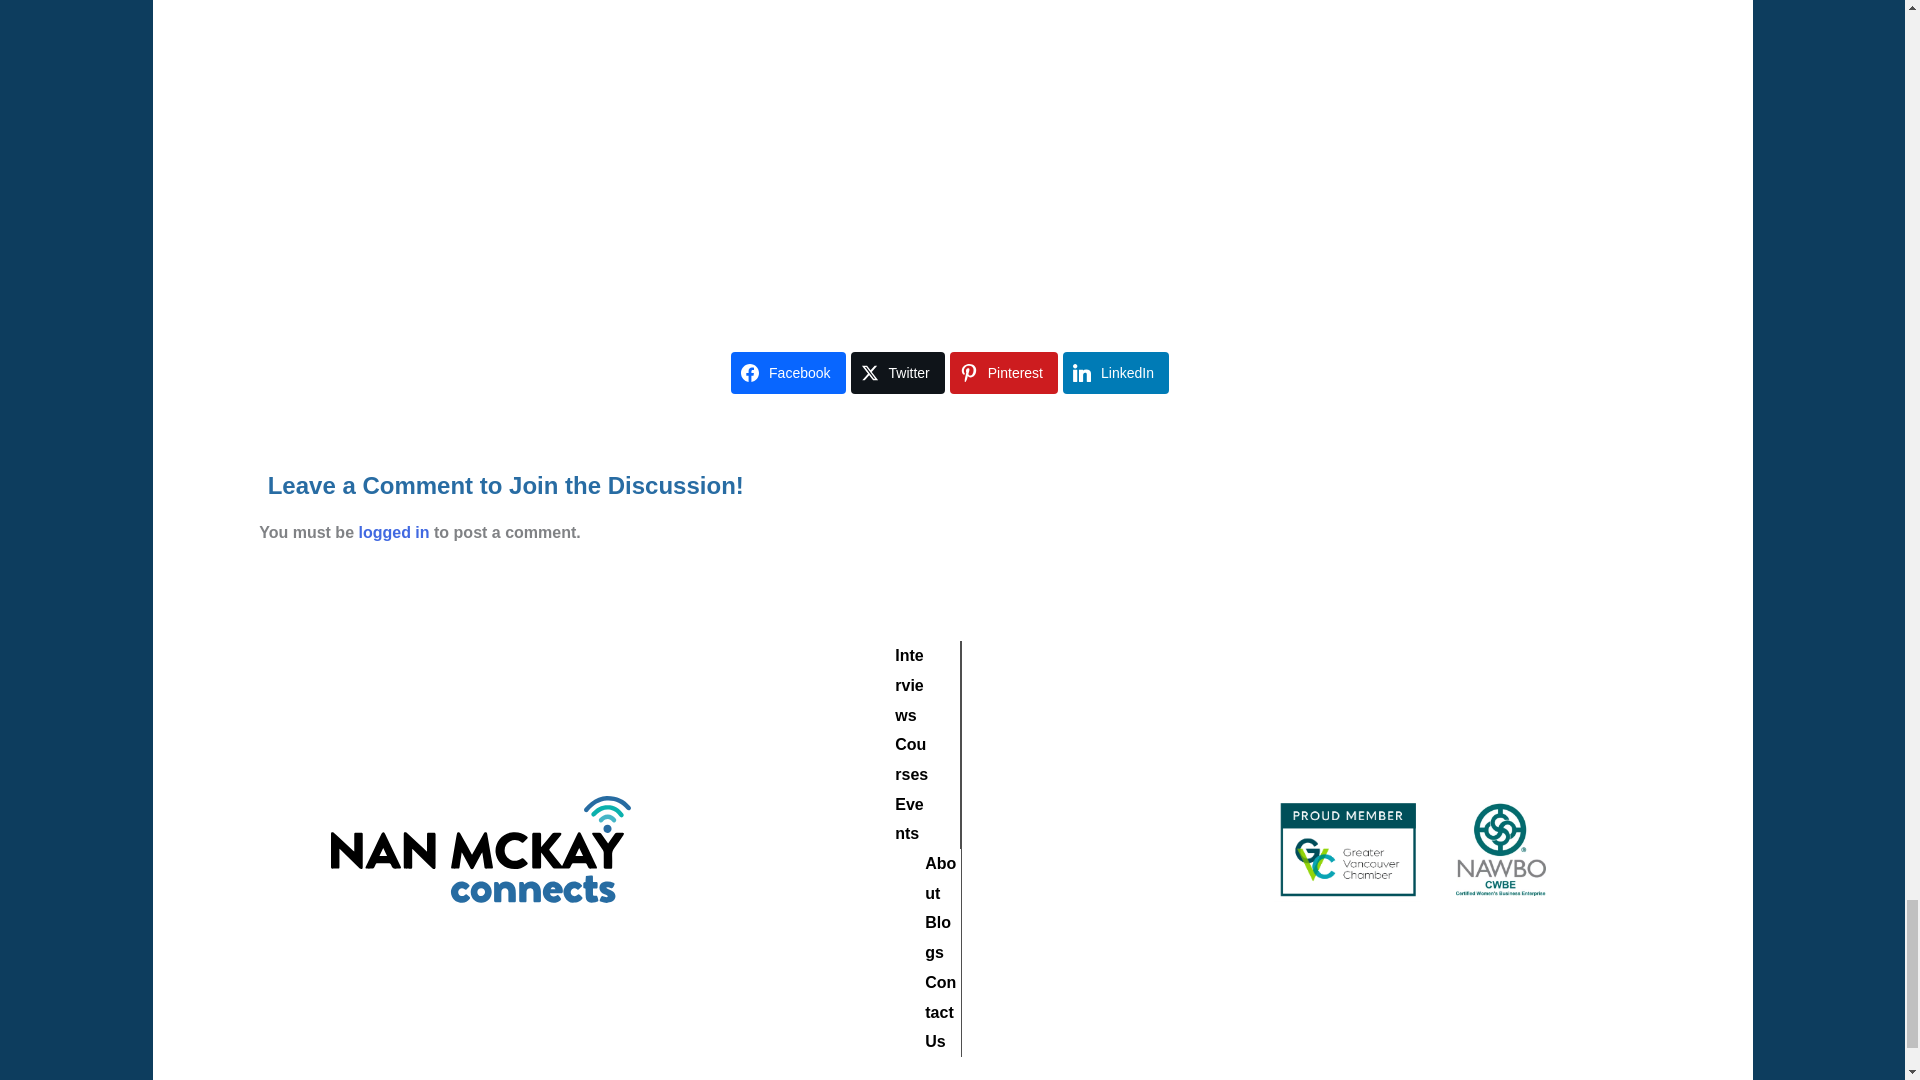 The width and height of the screenshot is (1920, 1080). What do you see at coordinates (1069, 140) in the screenshot?
I see `YouTube video player` at bounding box center [1069, 140].